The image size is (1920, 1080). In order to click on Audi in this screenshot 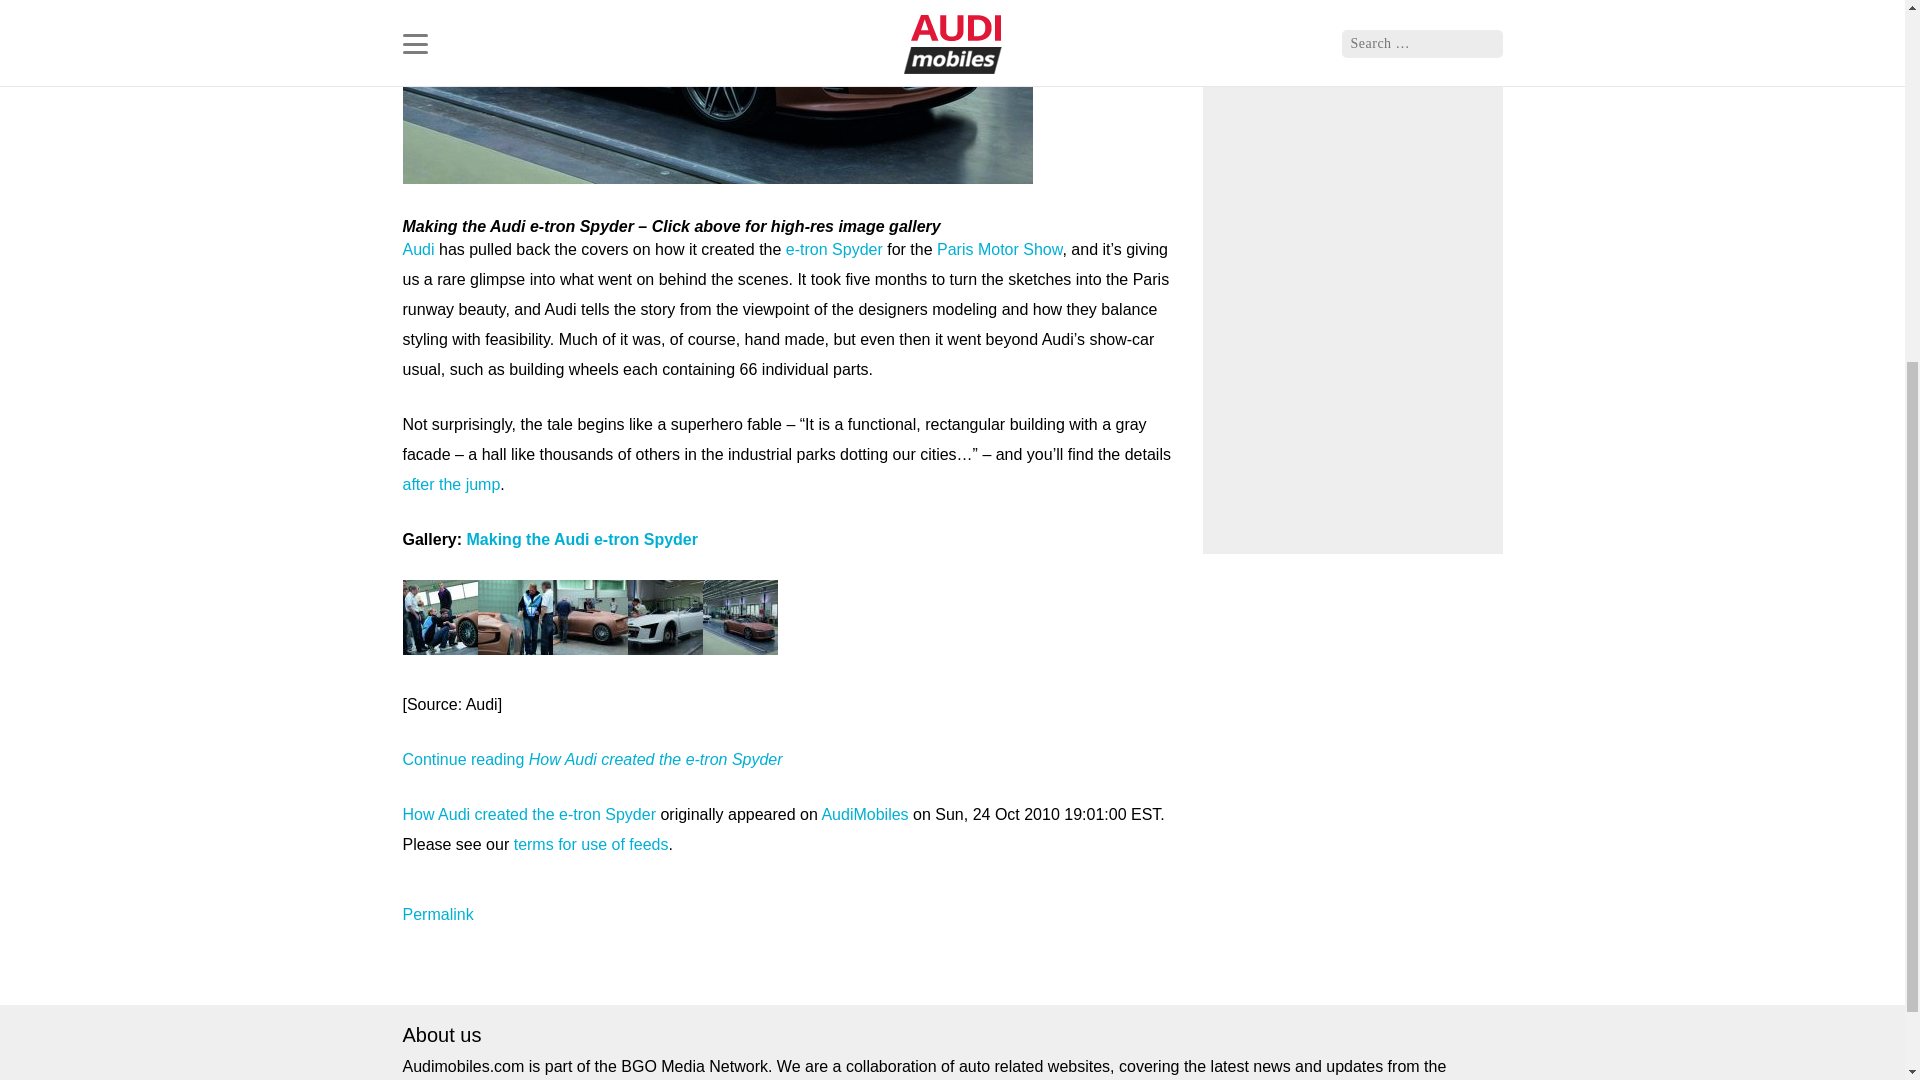, I will do `click(417, 249)`.